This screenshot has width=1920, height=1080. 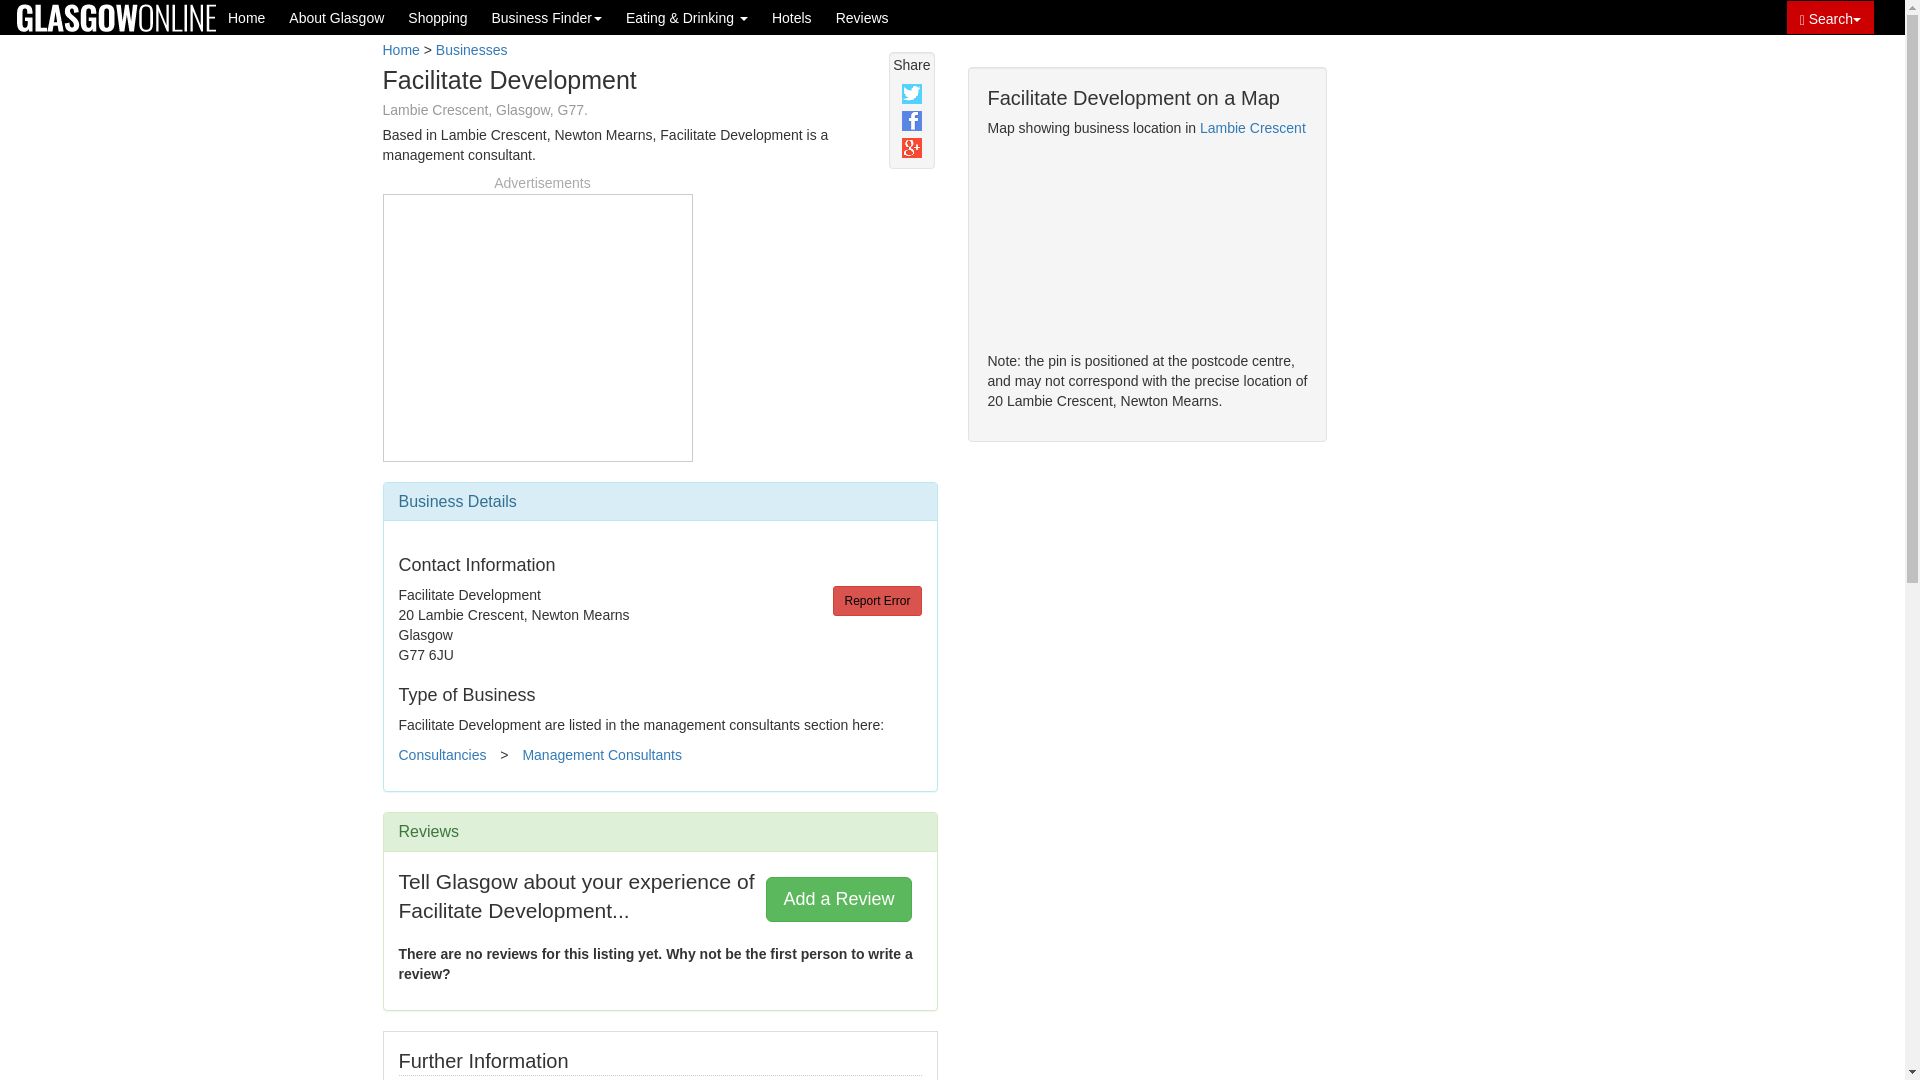 I want to click on Add a Review, so click(x=838, y=898).